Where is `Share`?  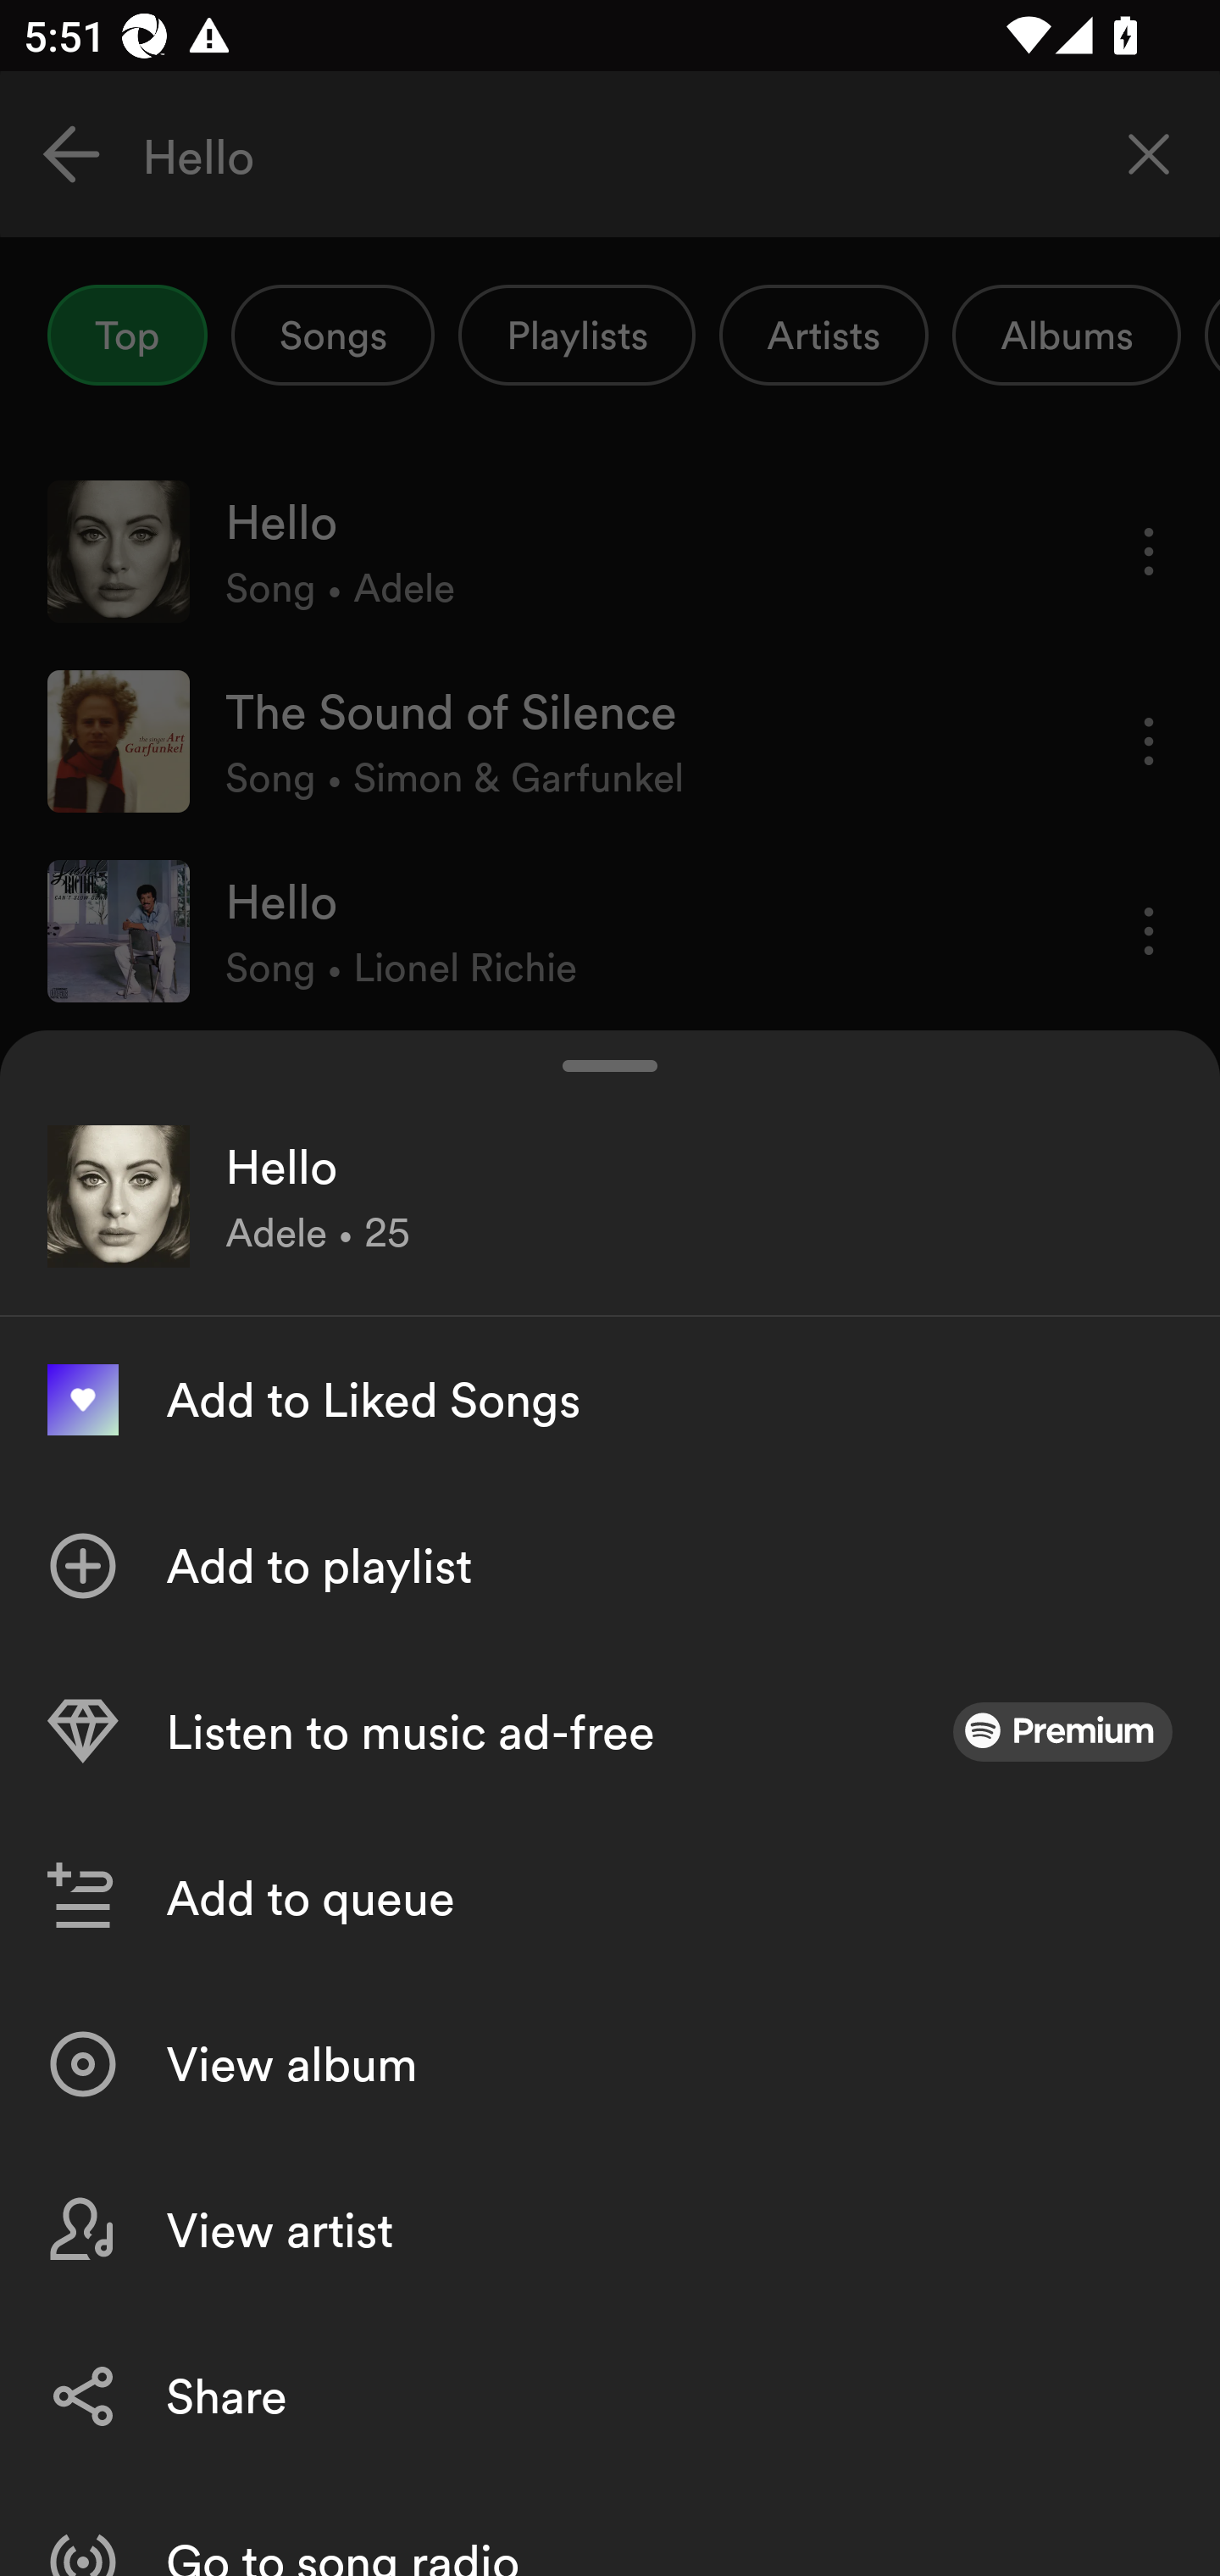 Share is located at coordinates (610, 2395).